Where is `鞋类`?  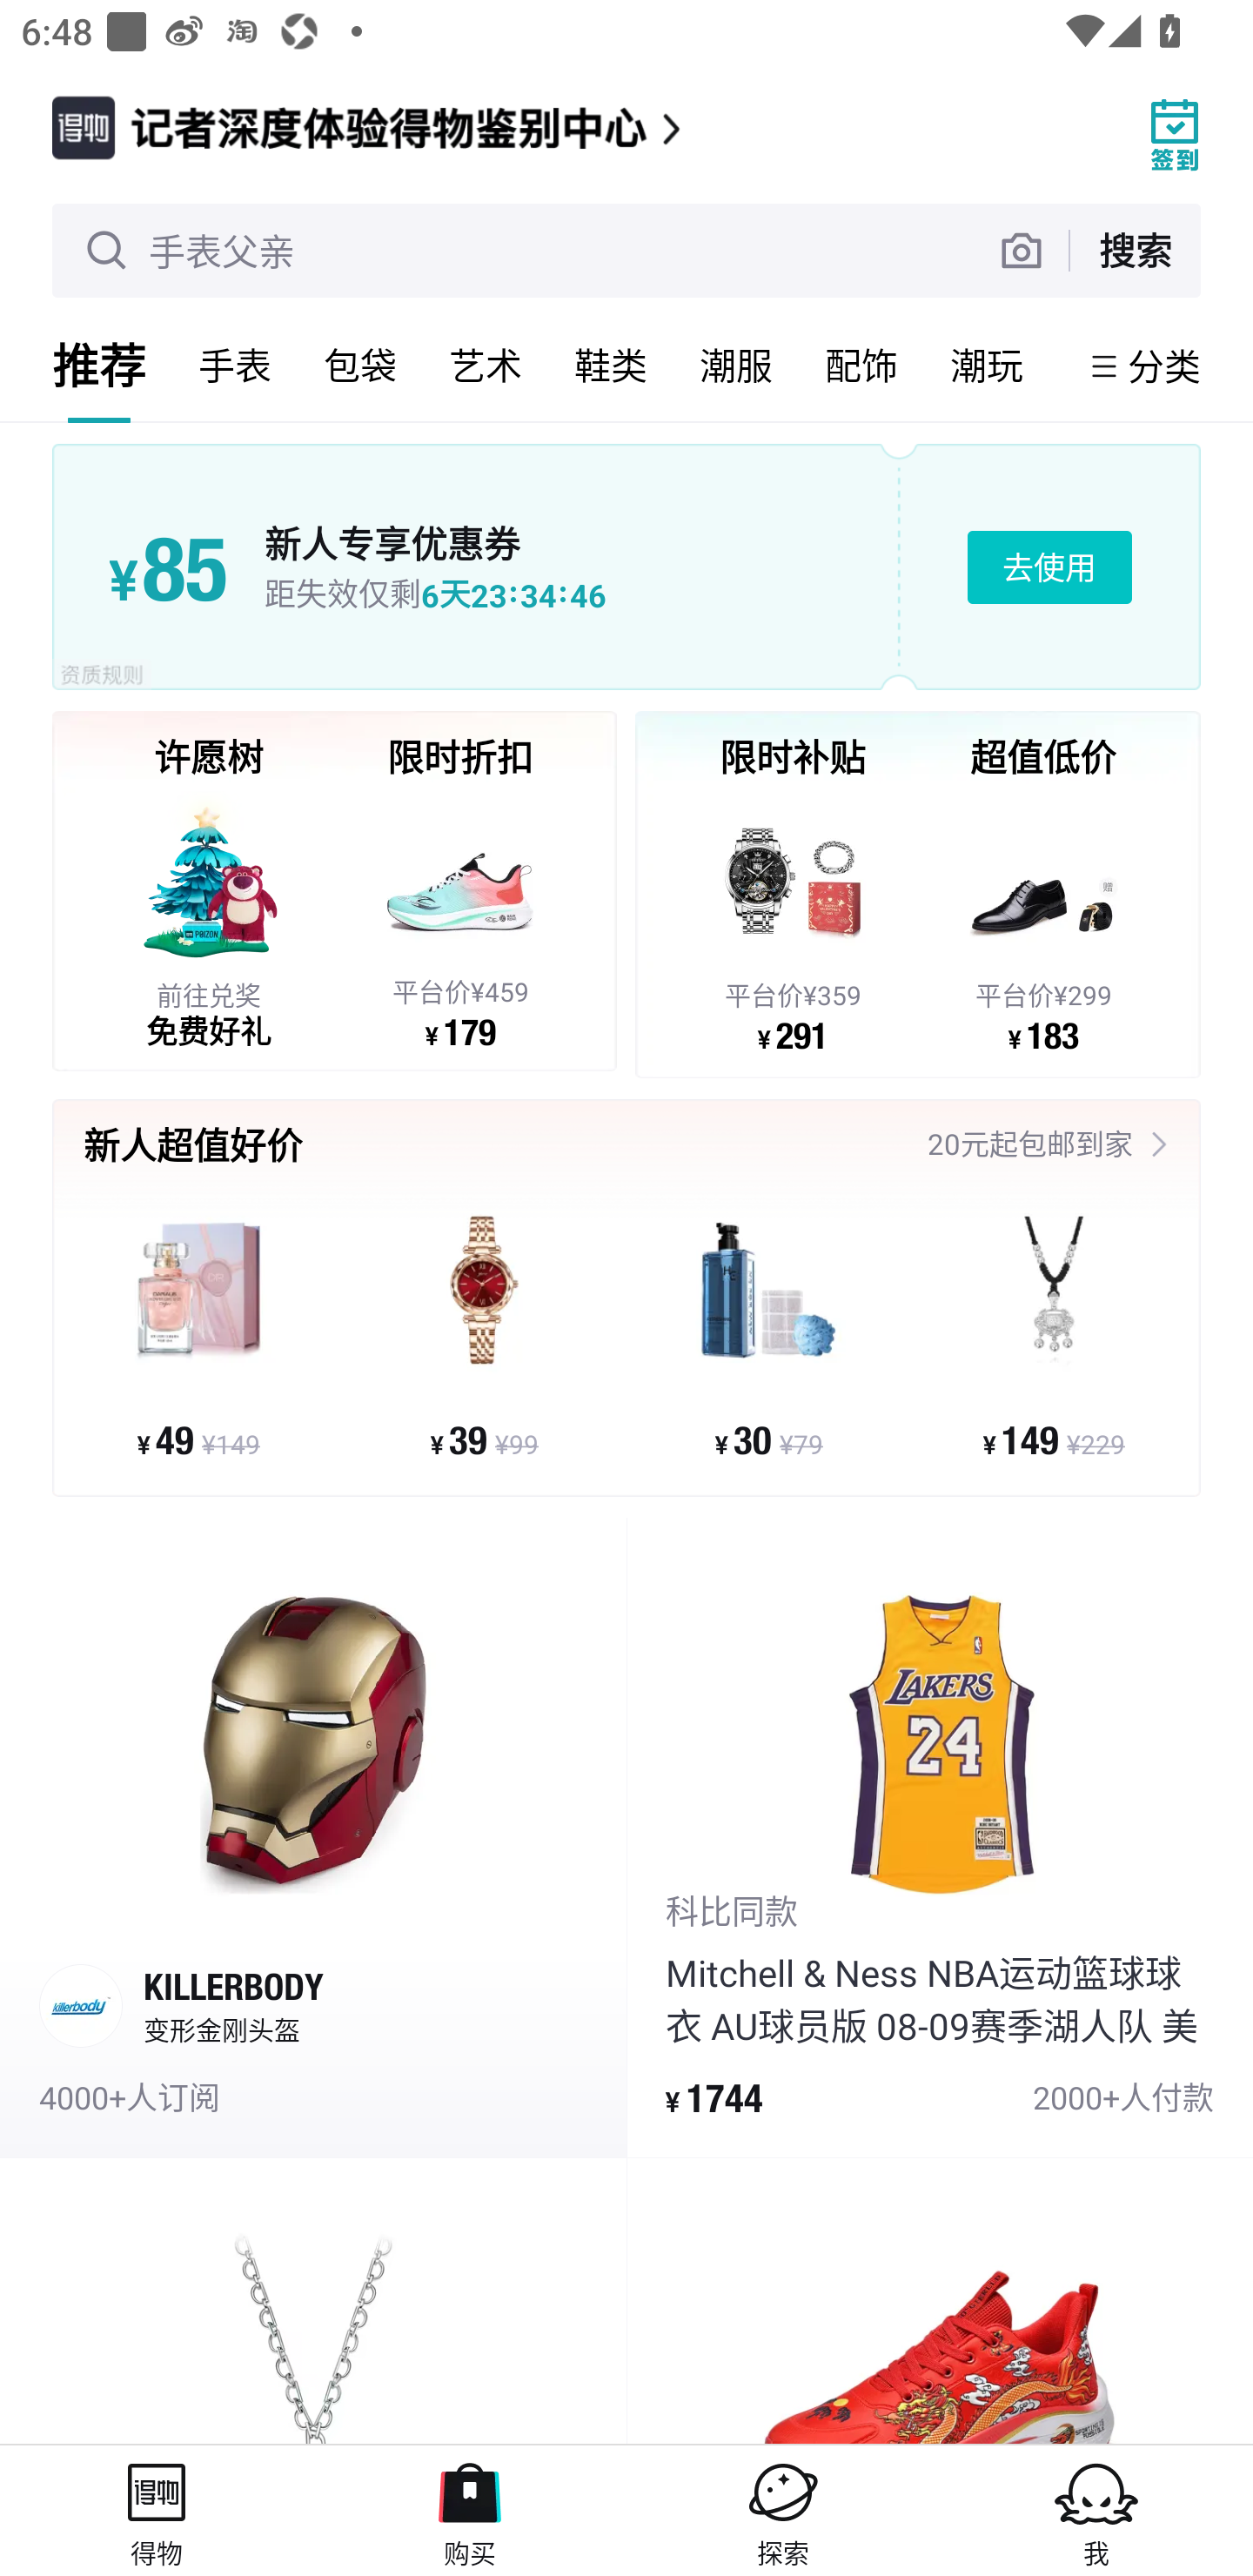 鞋类 is located at coordinates (611, 366).